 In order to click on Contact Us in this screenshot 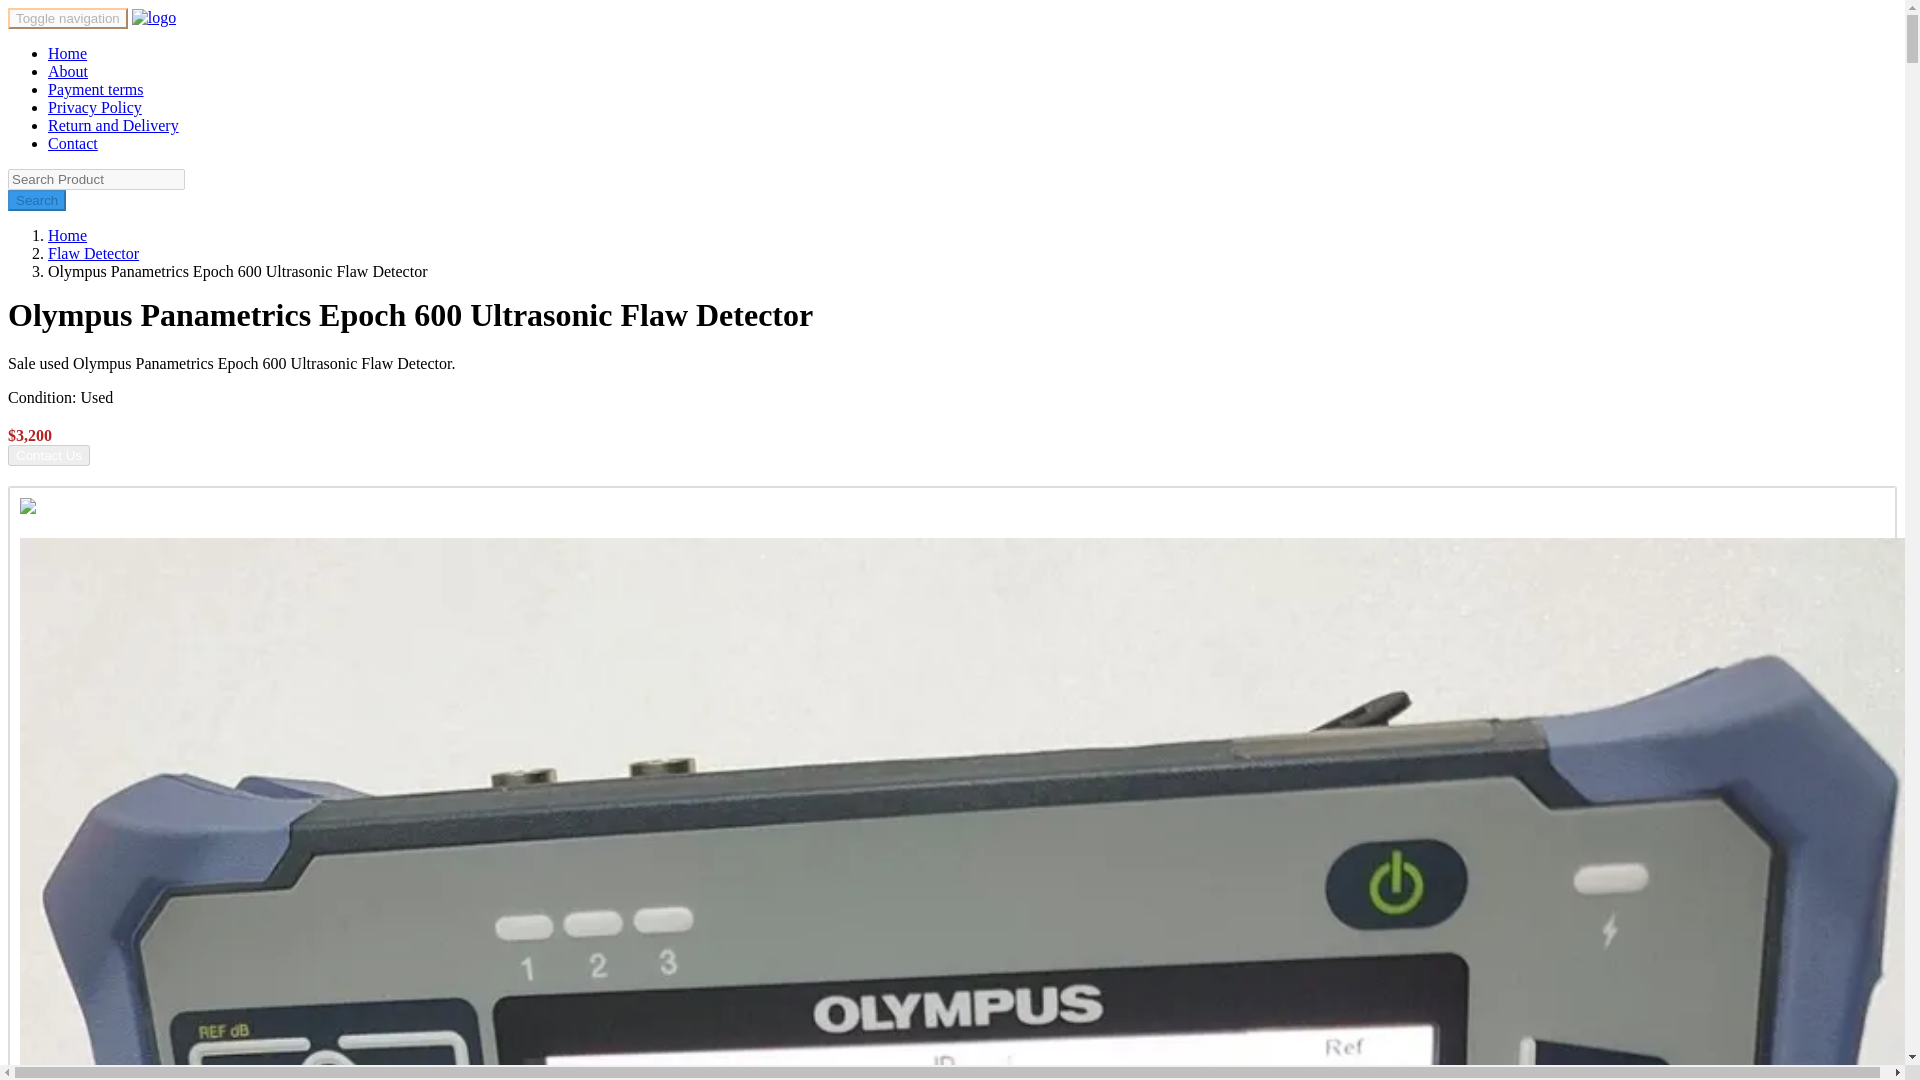, I will do `click(48, 456)`.